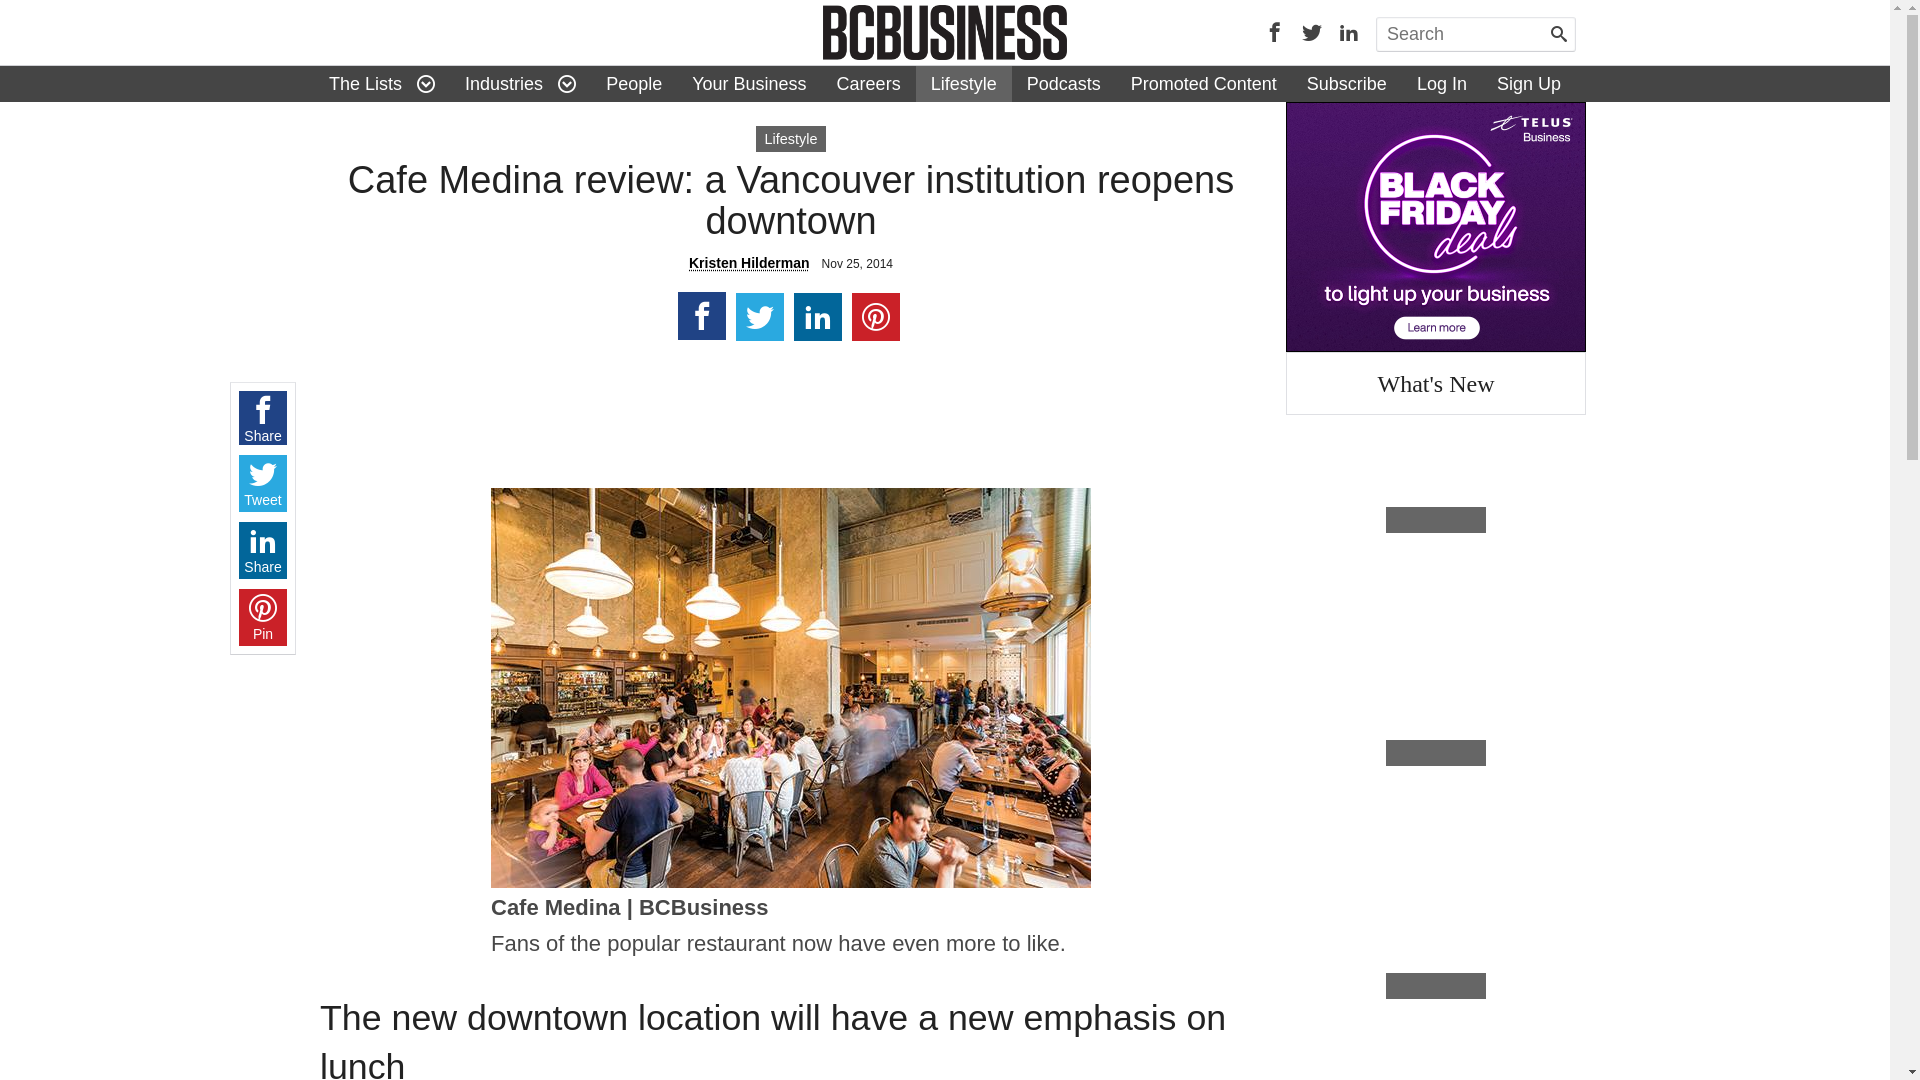  I want to click on Industries, so click(504, 84).